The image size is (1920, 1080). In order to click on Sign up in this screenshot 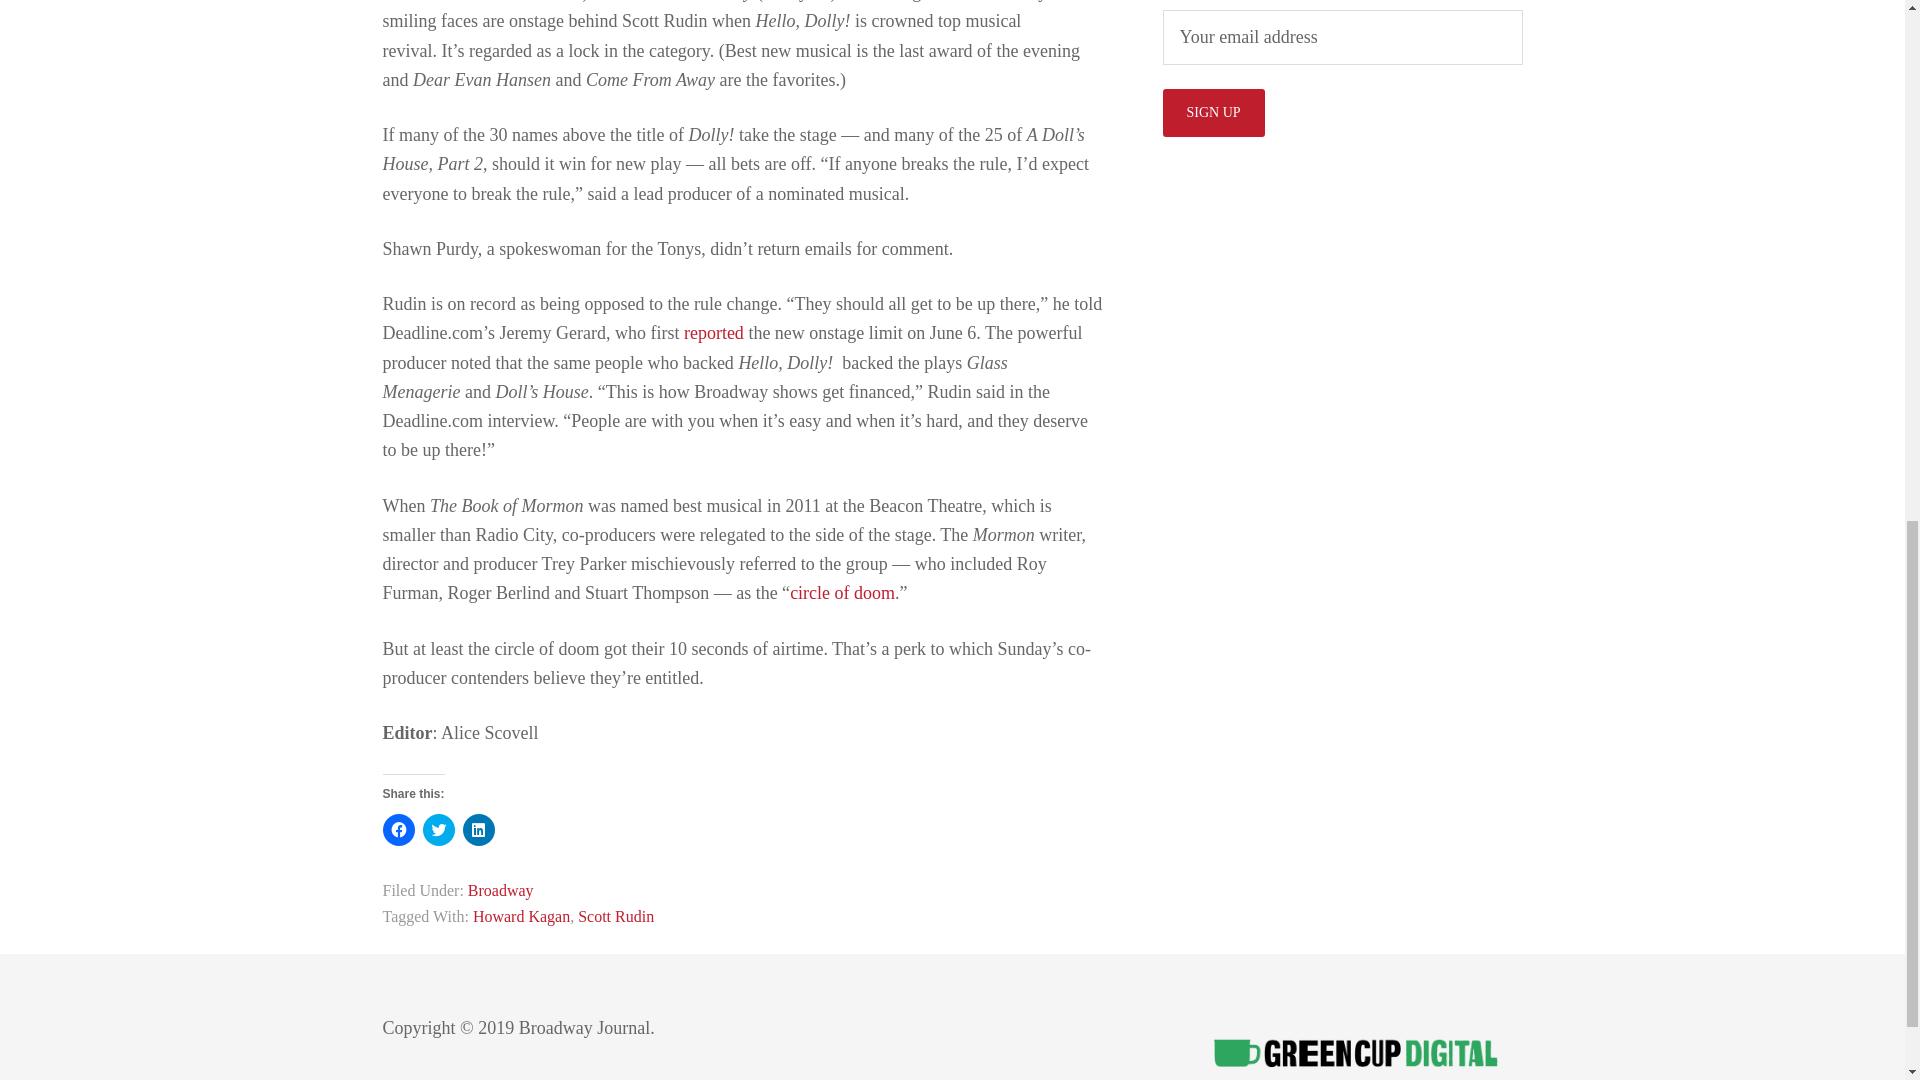, I will do `click(1212, 112)`.